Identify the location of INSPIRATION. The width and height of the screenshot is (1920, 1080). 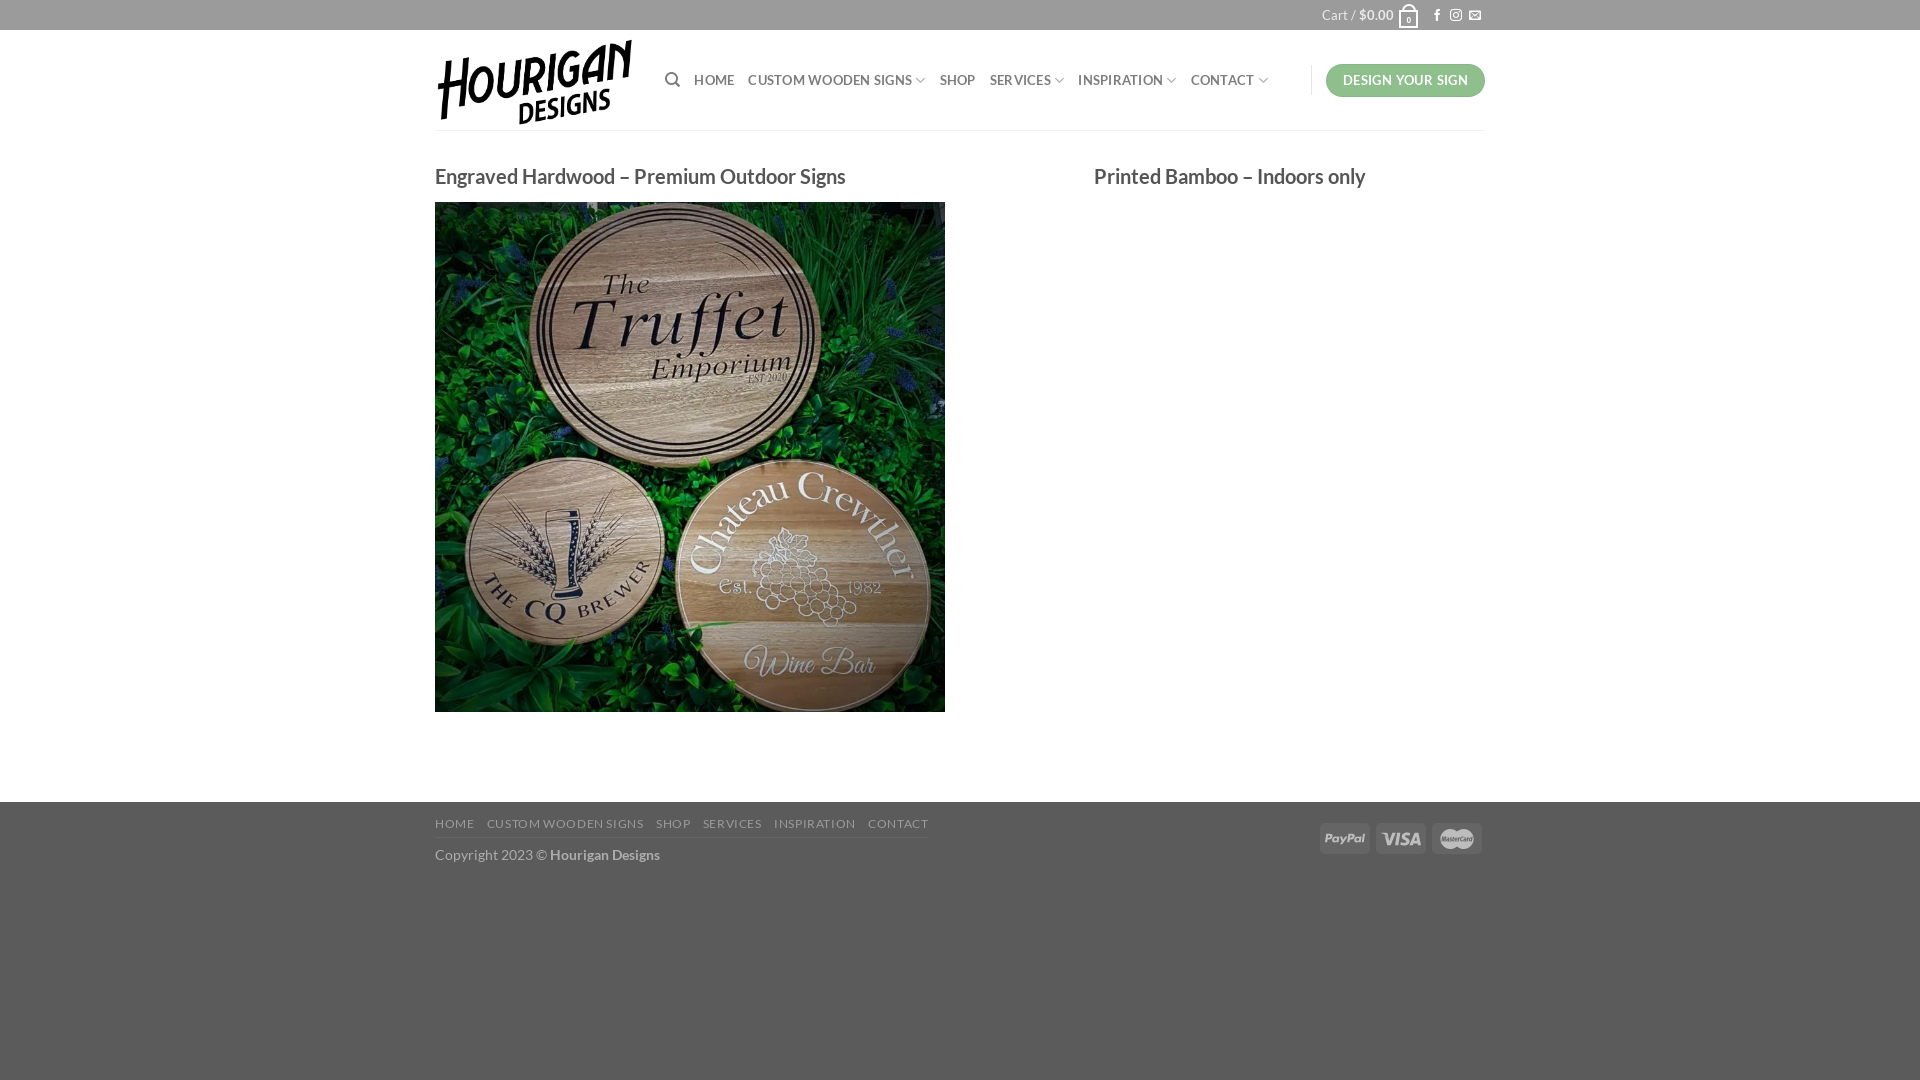
(1127, 80).